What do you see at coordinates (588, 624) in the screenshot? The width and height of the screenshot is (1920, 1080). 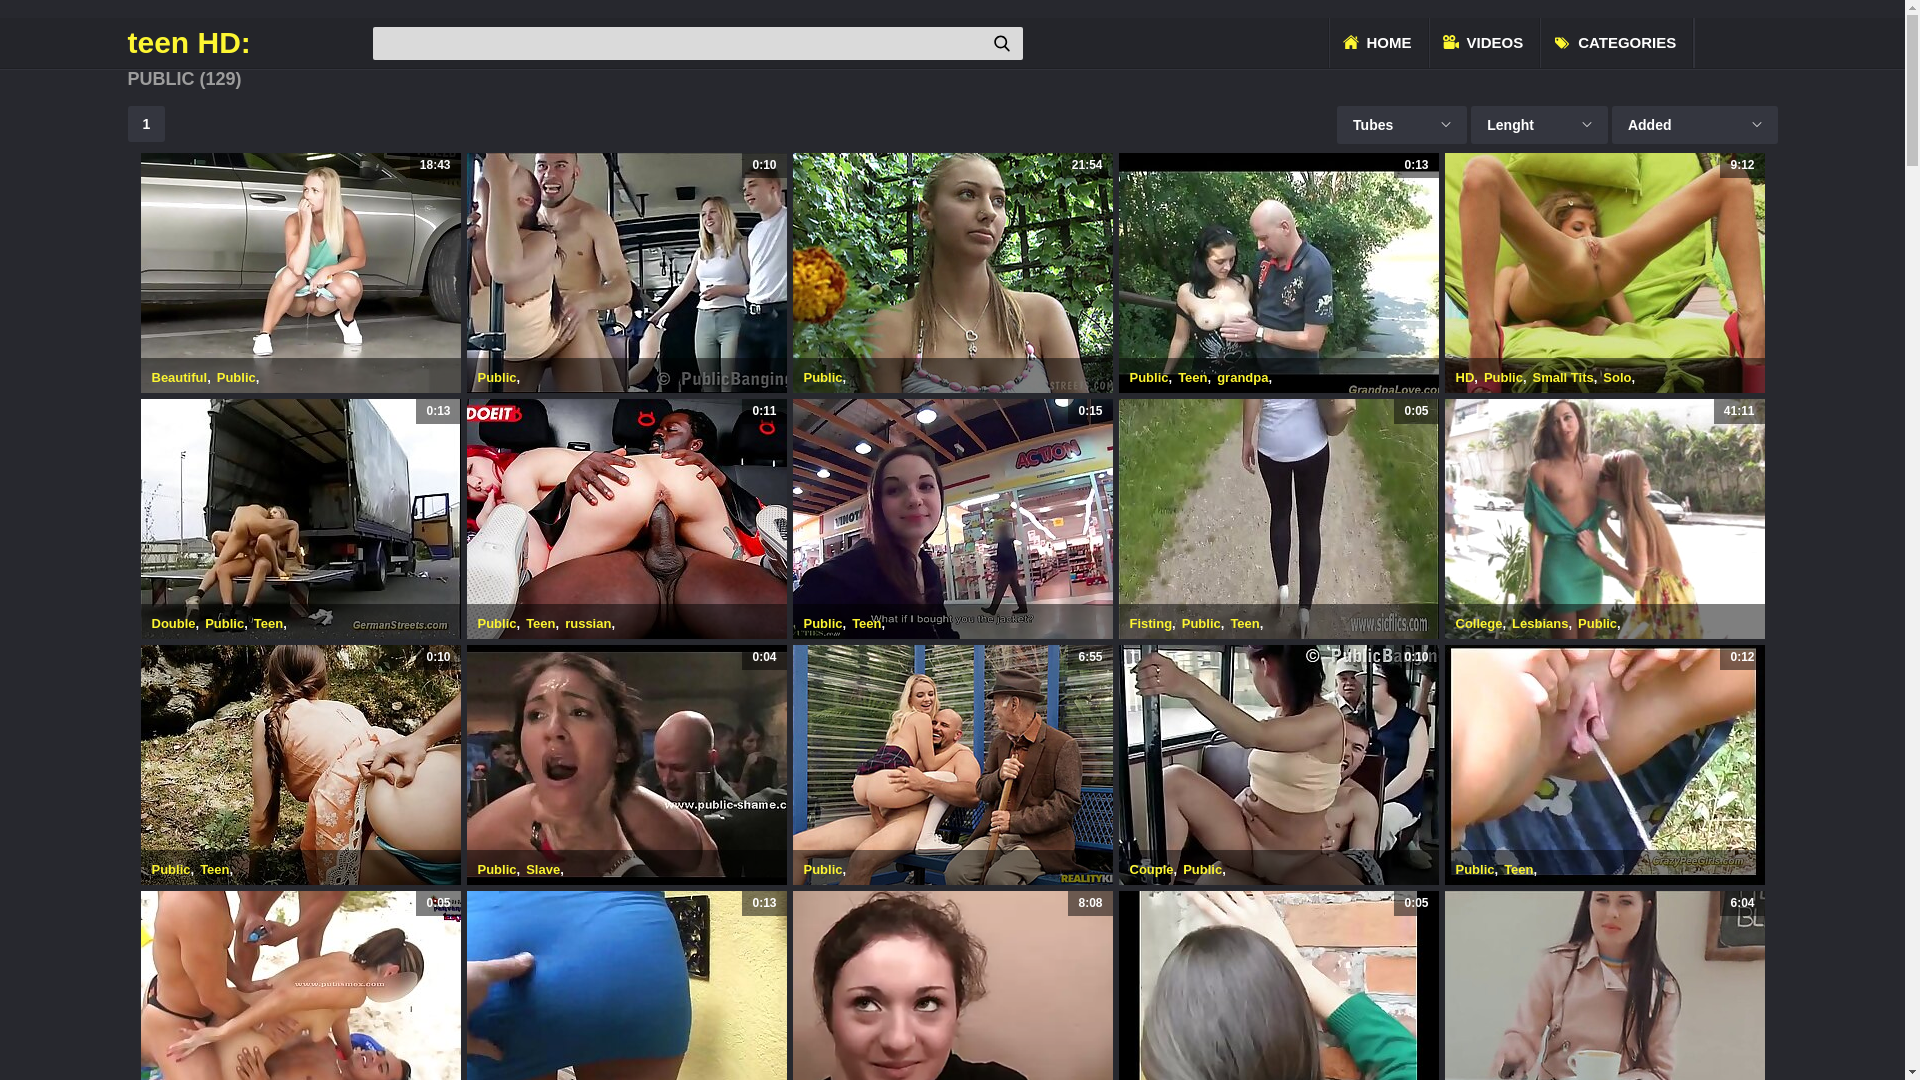 I see `russian` at bounding box center [588, 624].